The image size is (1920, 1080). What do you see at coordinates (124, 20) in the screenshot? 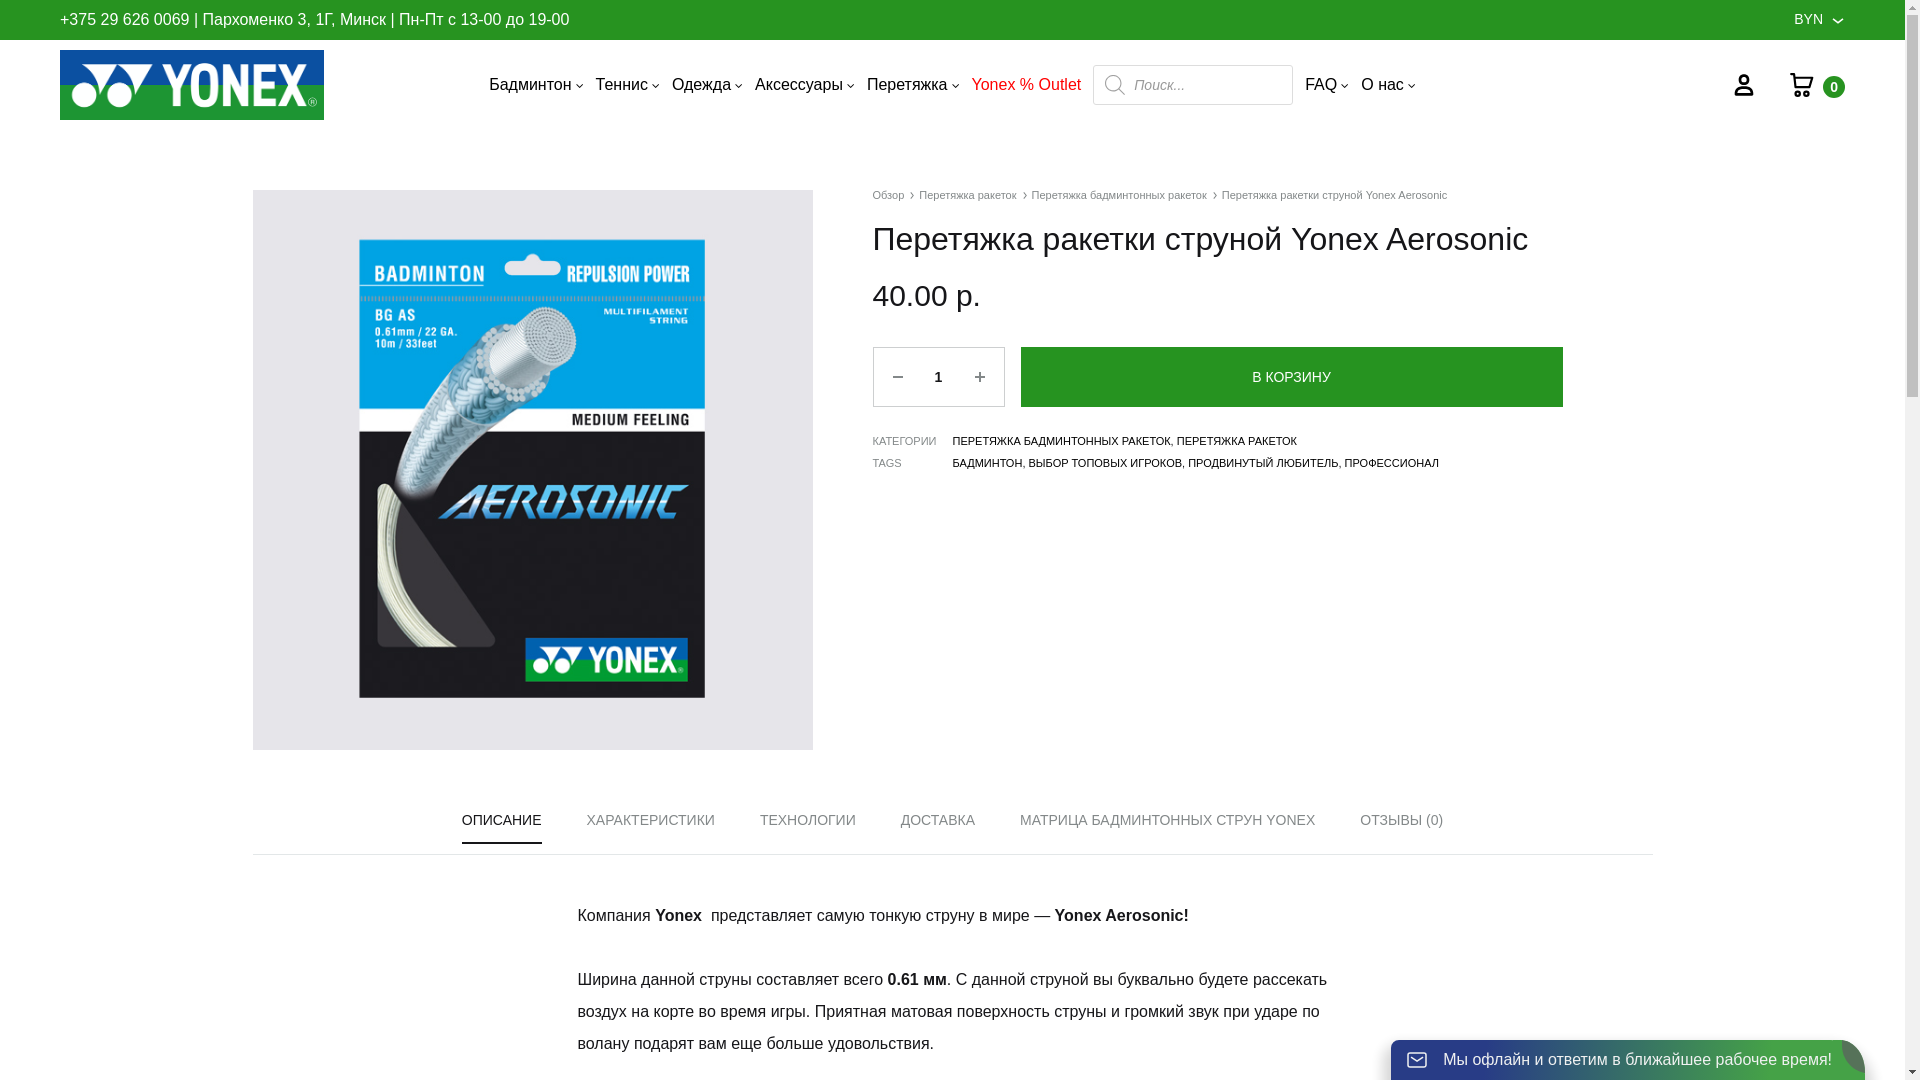
I see `+375 29 626 0069` at bounding box center [124, 20].